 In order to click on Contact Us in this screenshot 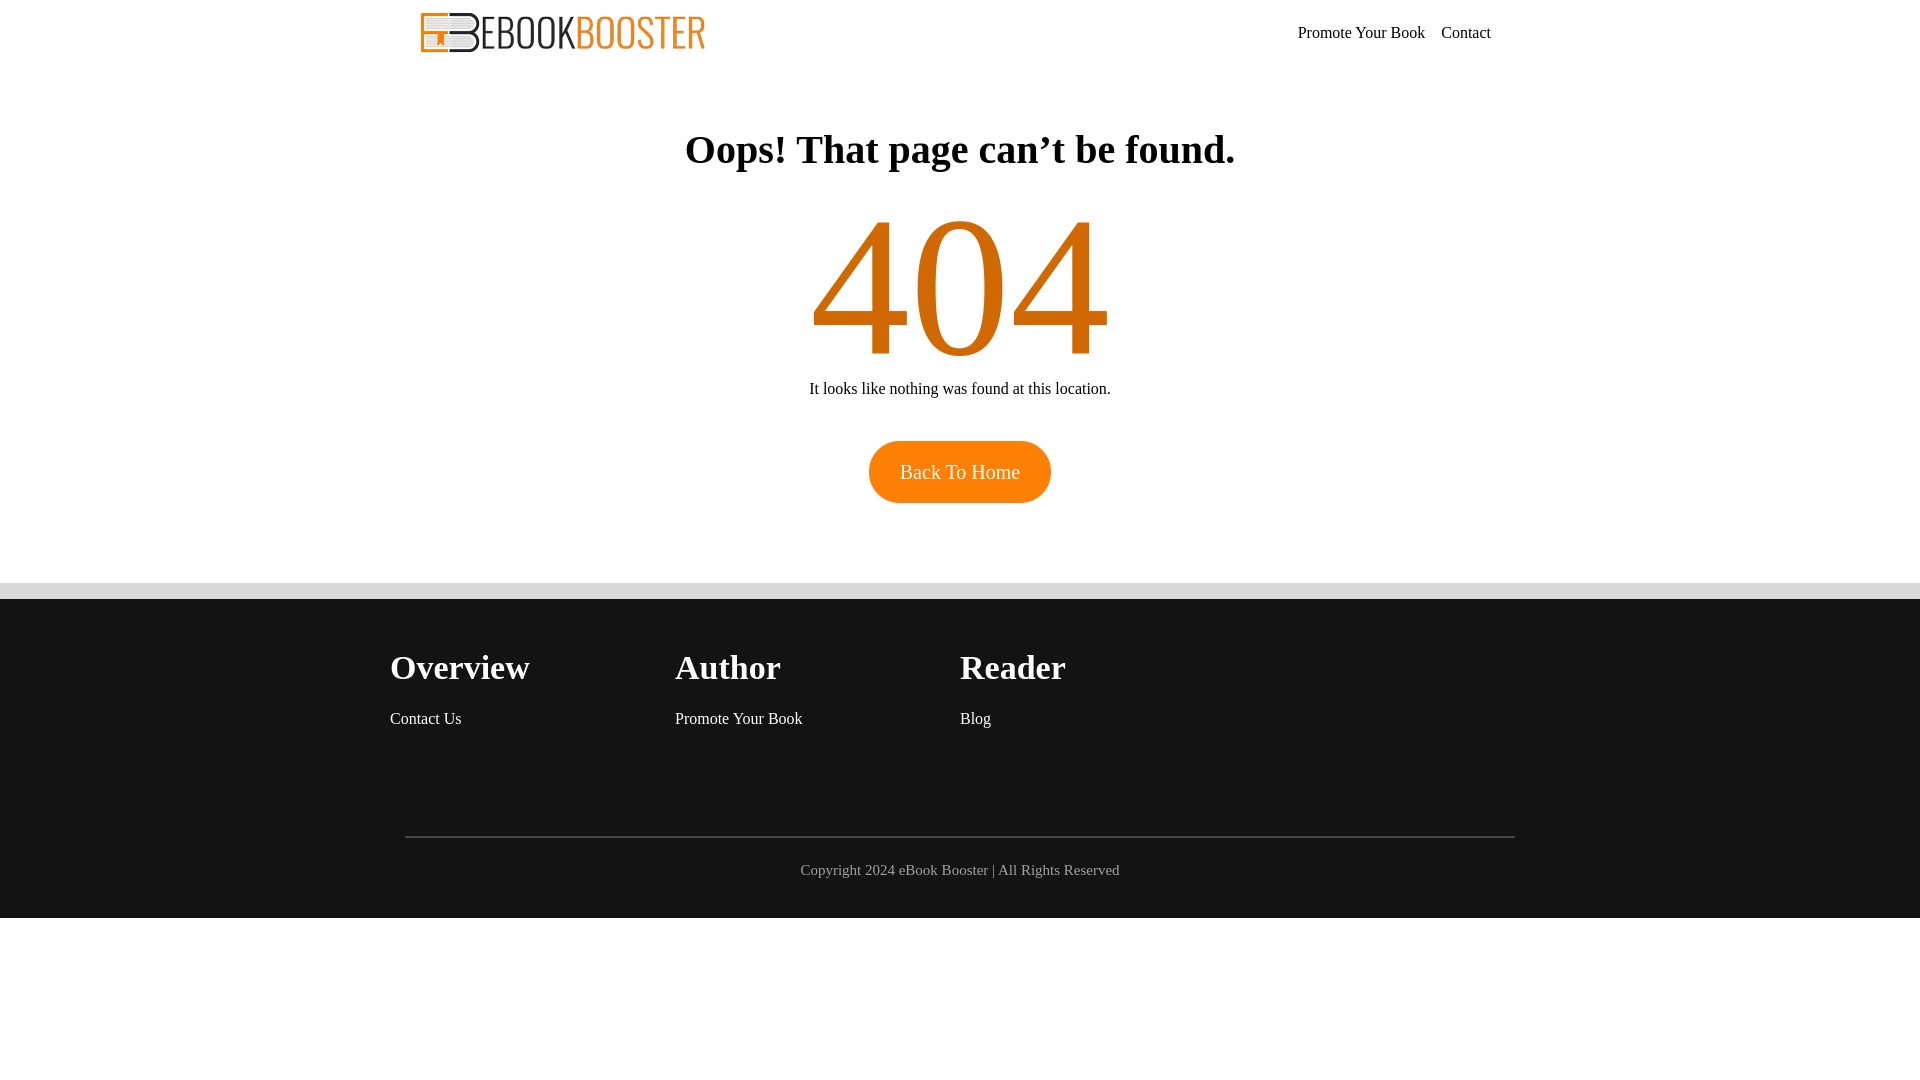, I will do `click(426, 718)`.